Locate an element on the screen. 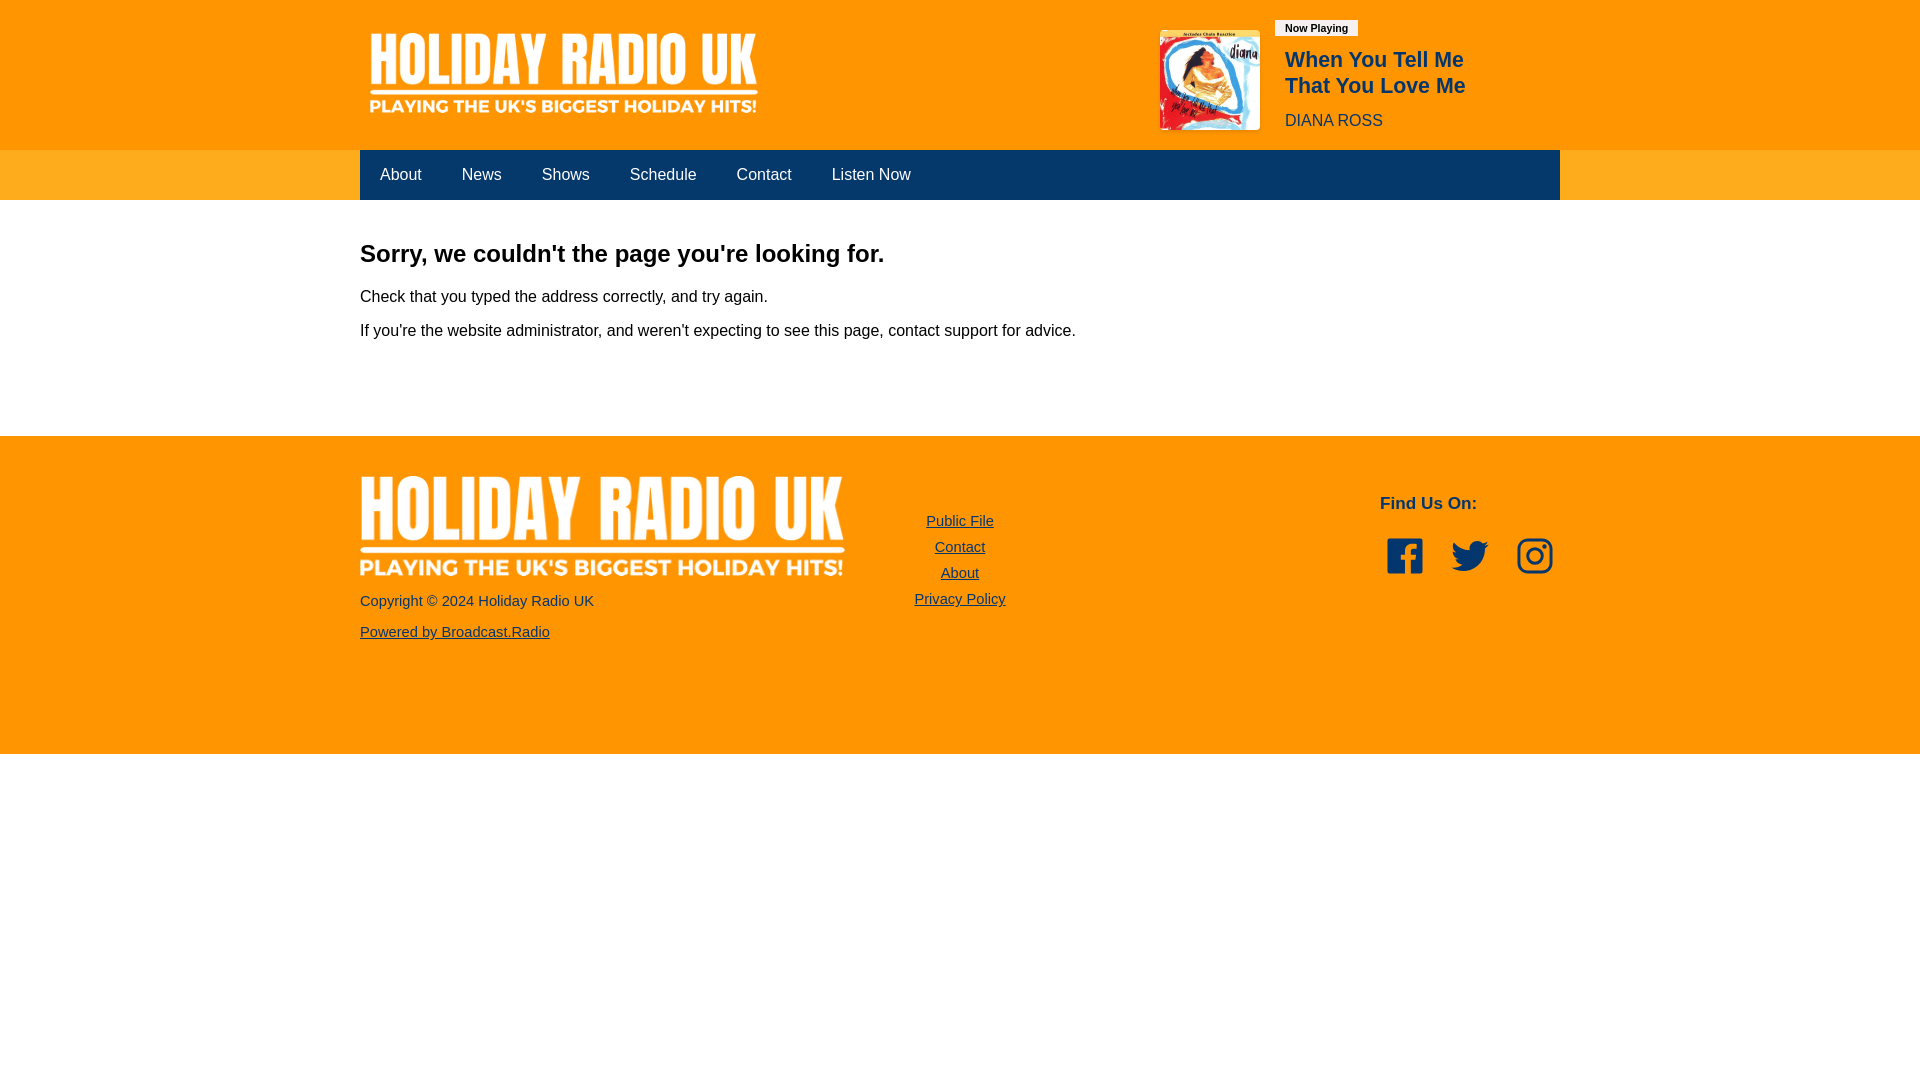 The height and width of the screenshot is (1080, 1920). Privacy Policy is located at coordinates (958, 598).